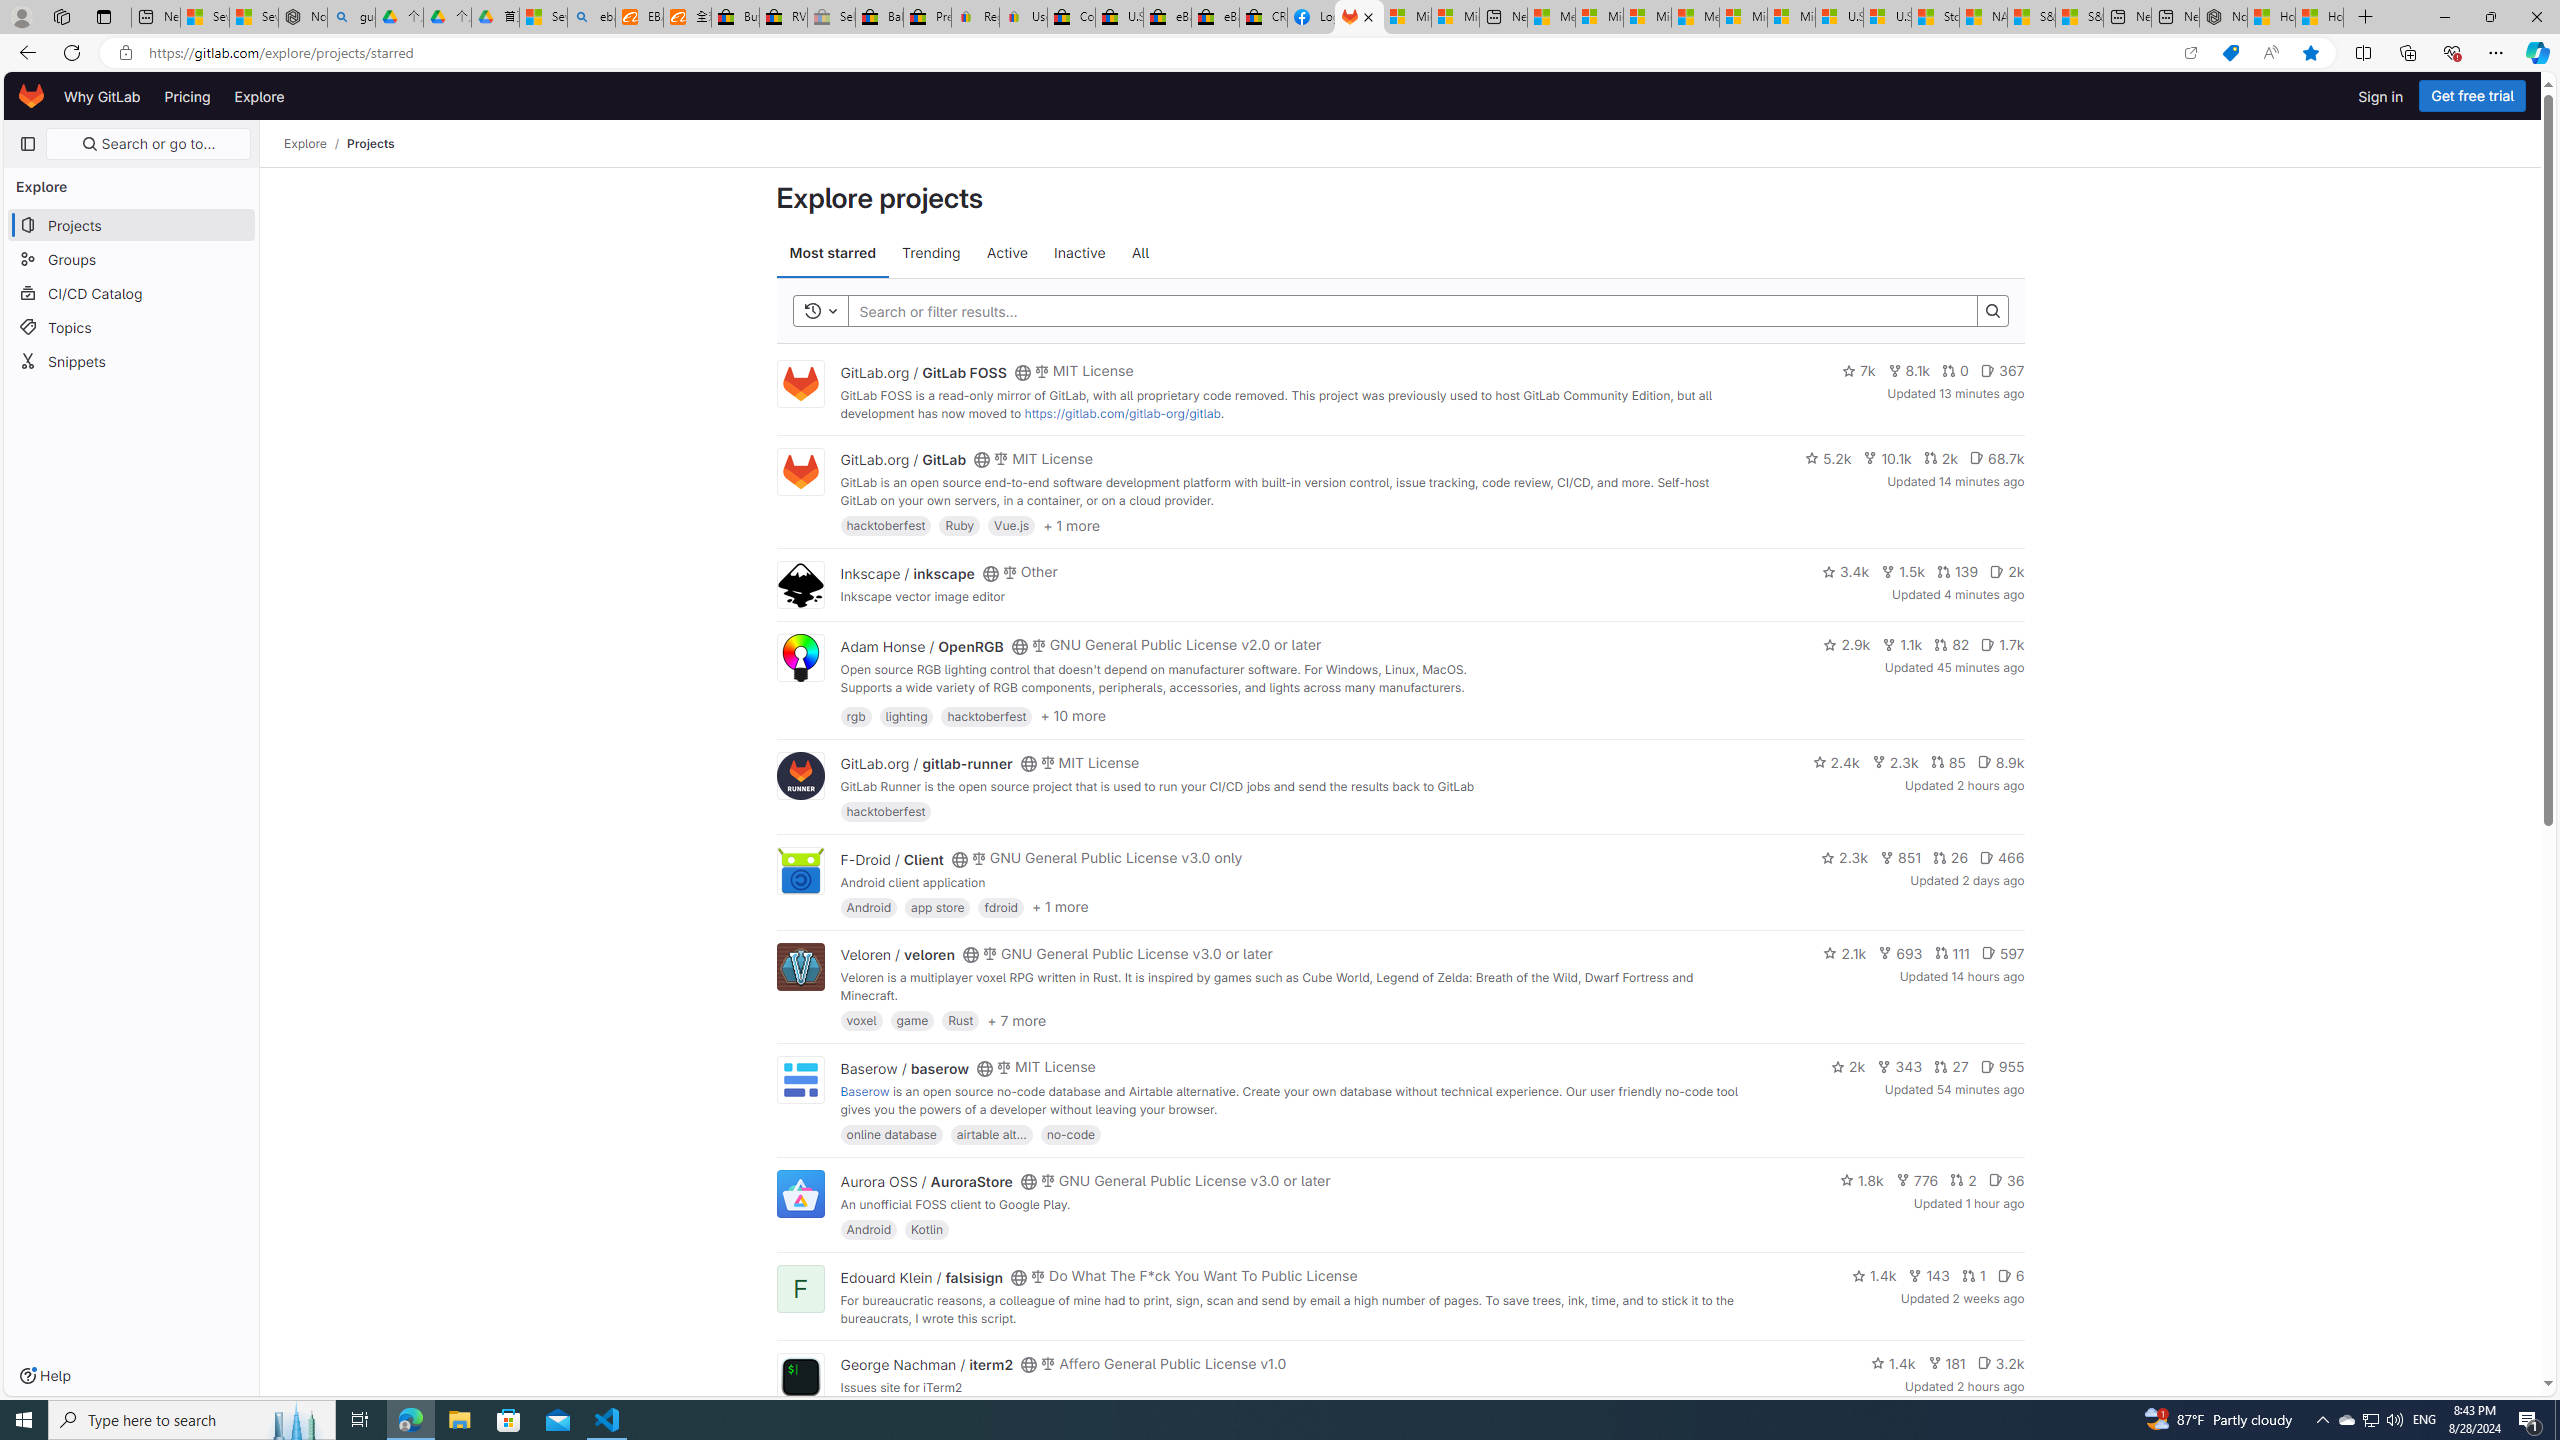 The image size is (2560, 1440). Describe the element at coordinates (1028, 1364) in the screenshot. I see `Class: s16` at that location.